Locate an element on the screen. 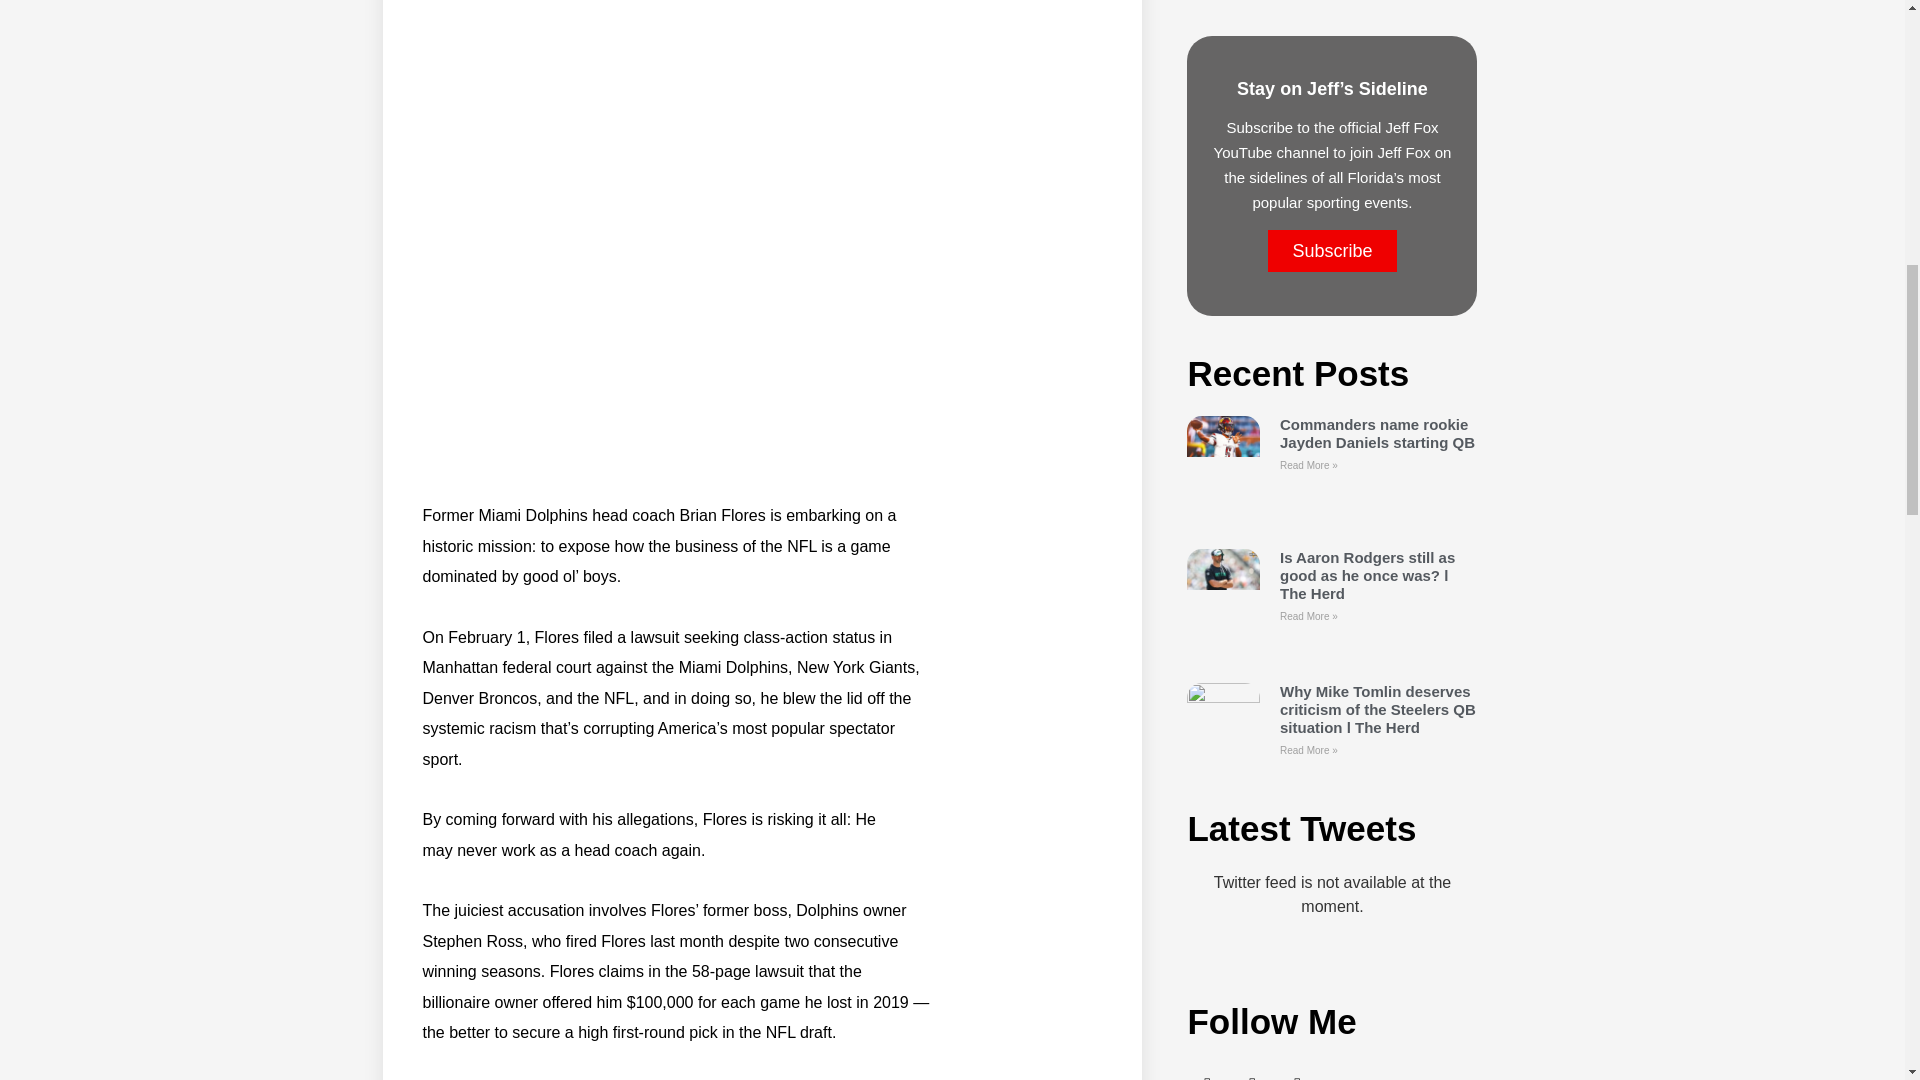 This screenshot has height=1080, width=1920. Is Aaron Rodgers still as good as he once was? l The Herd is located at coordinates (1368, 574).